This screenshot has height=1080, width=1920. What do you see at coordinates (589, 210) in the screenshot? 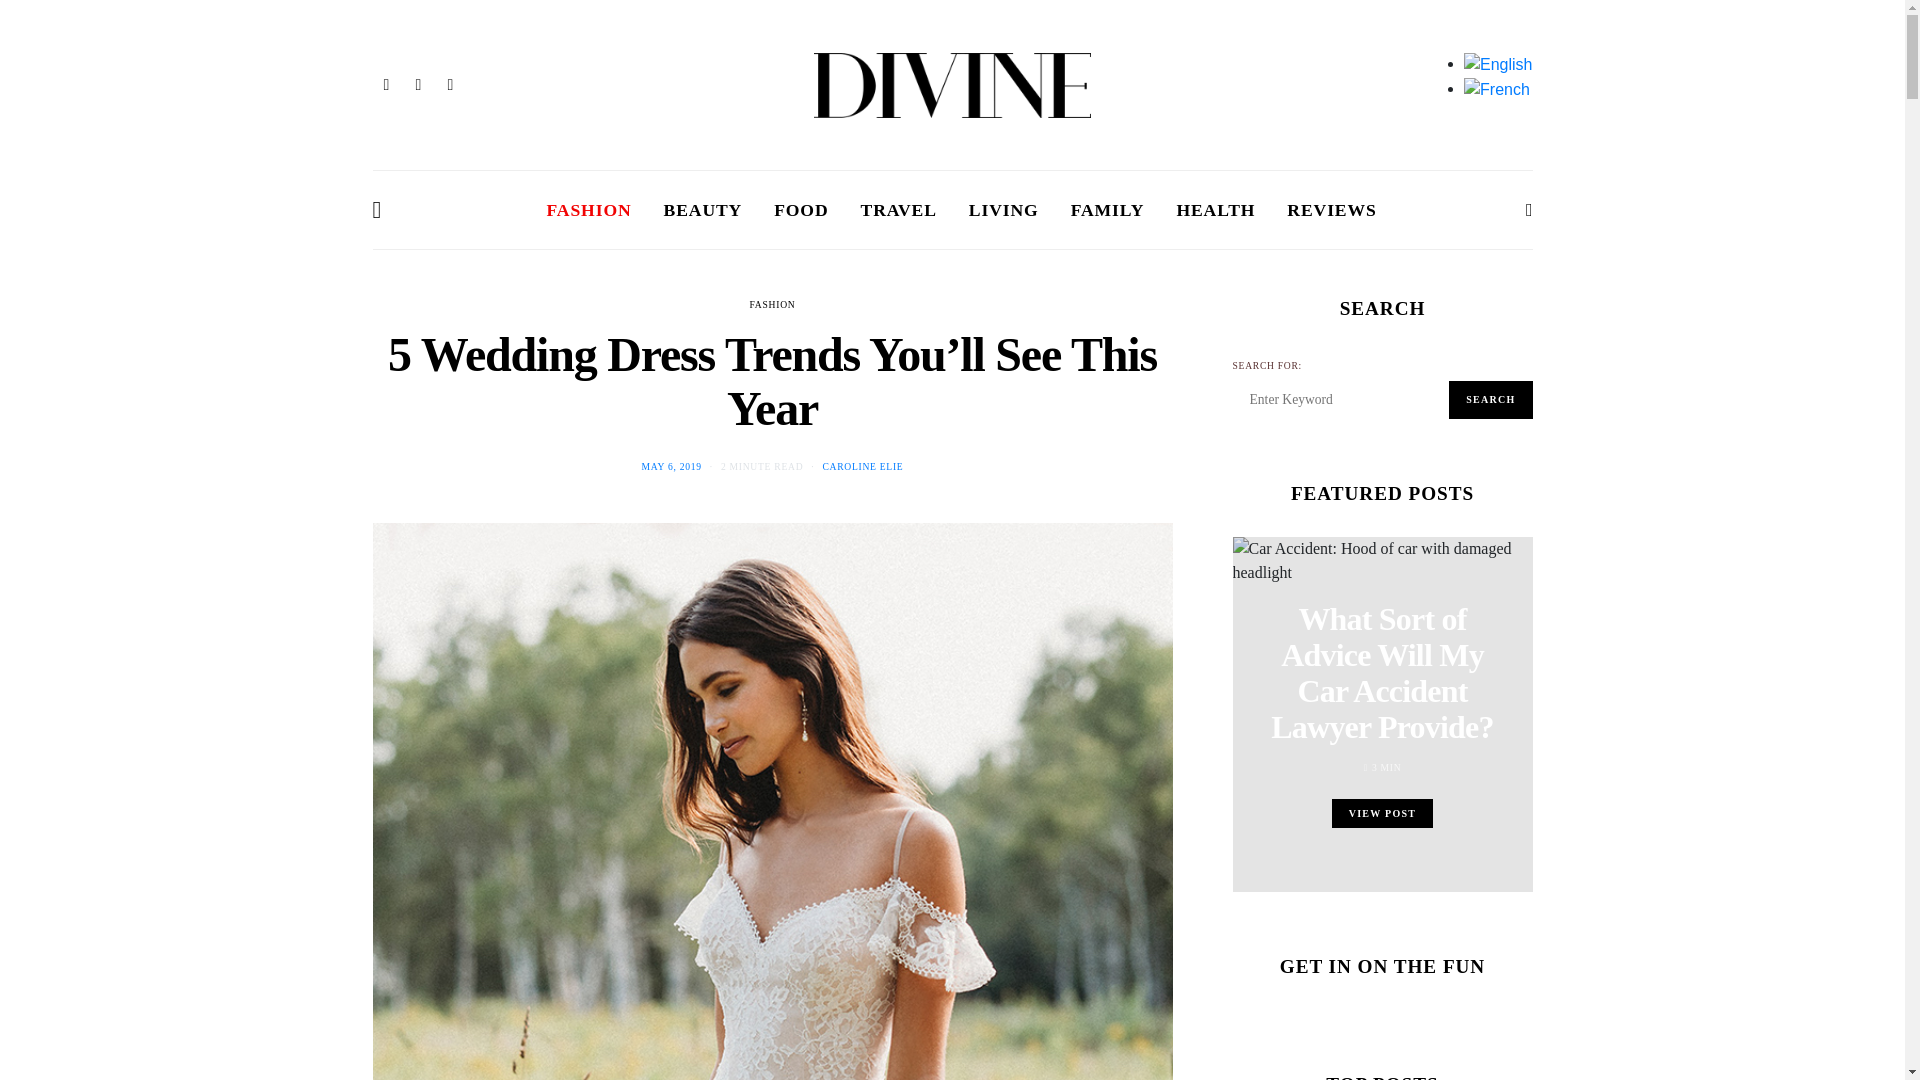
I see `FASHION` at bounding box center [589, 210].